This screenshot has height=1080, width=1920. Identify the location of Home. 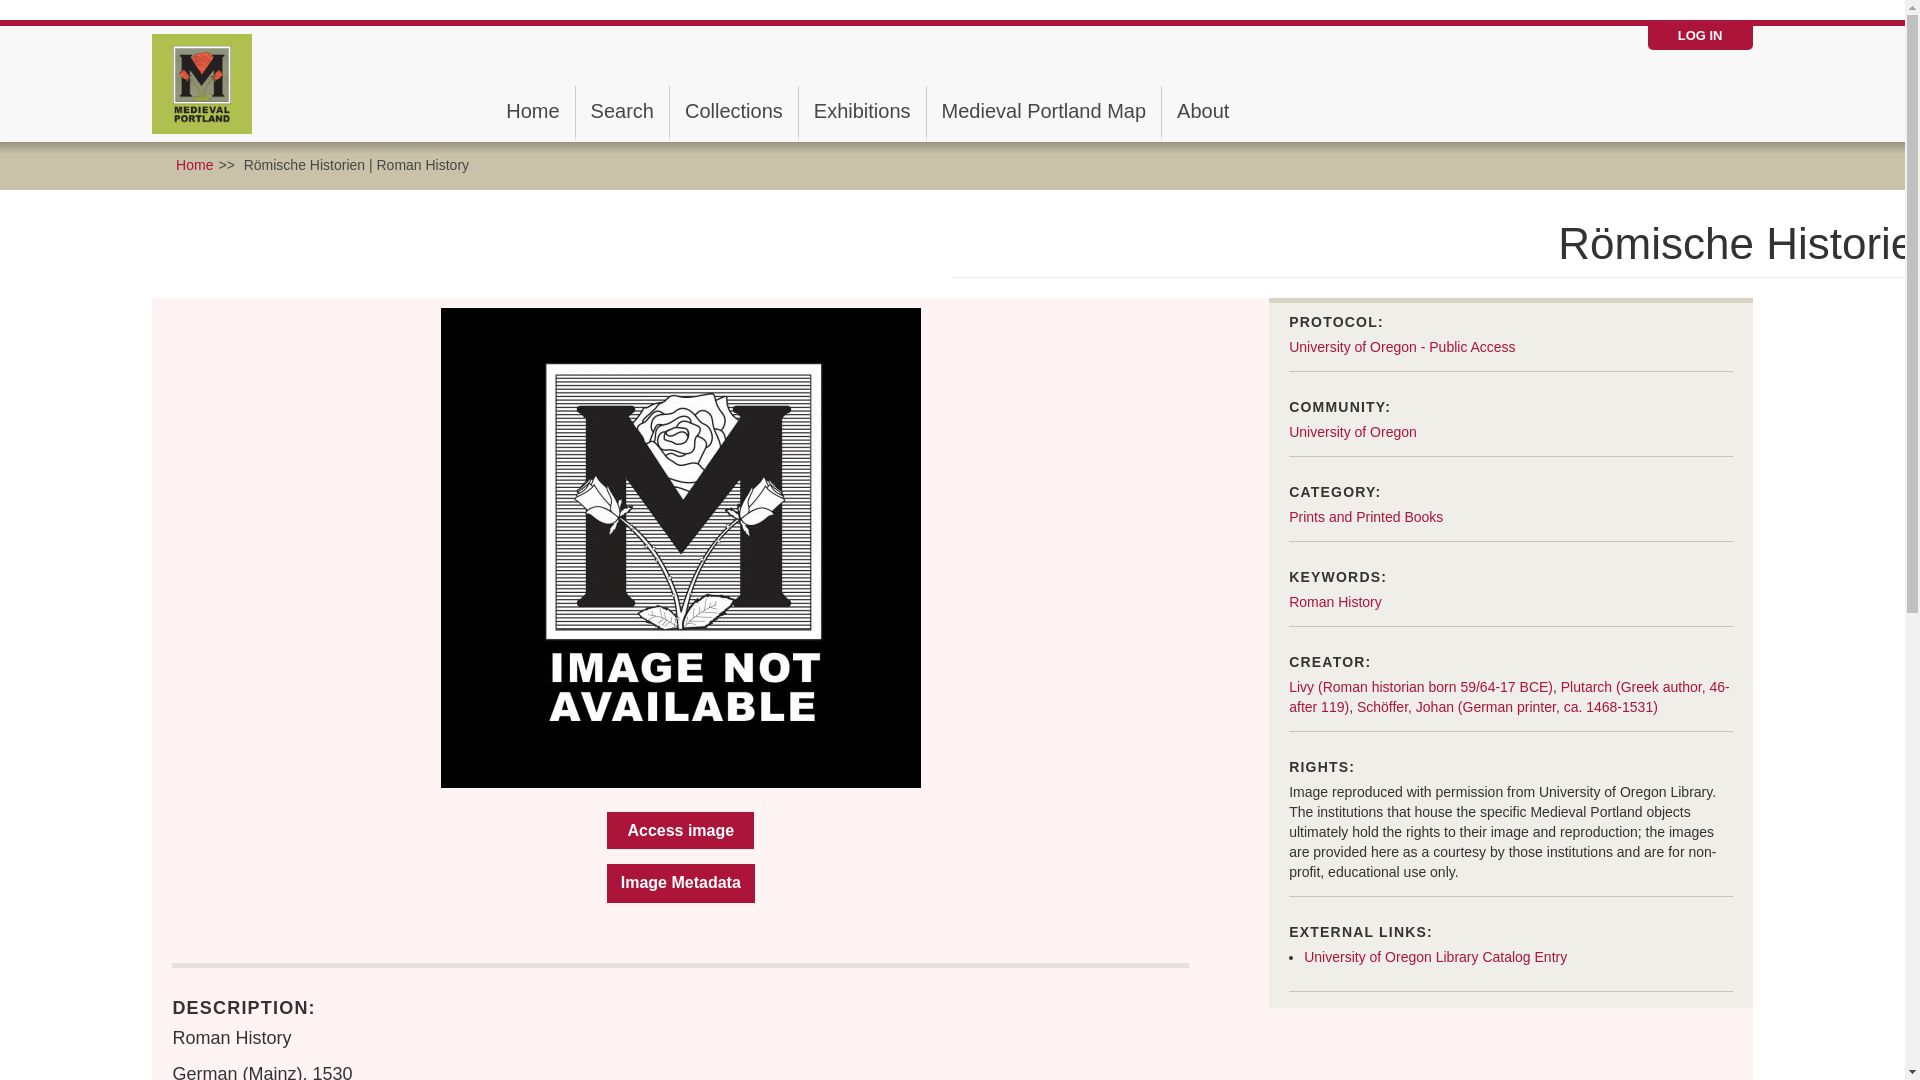
(532, 111).